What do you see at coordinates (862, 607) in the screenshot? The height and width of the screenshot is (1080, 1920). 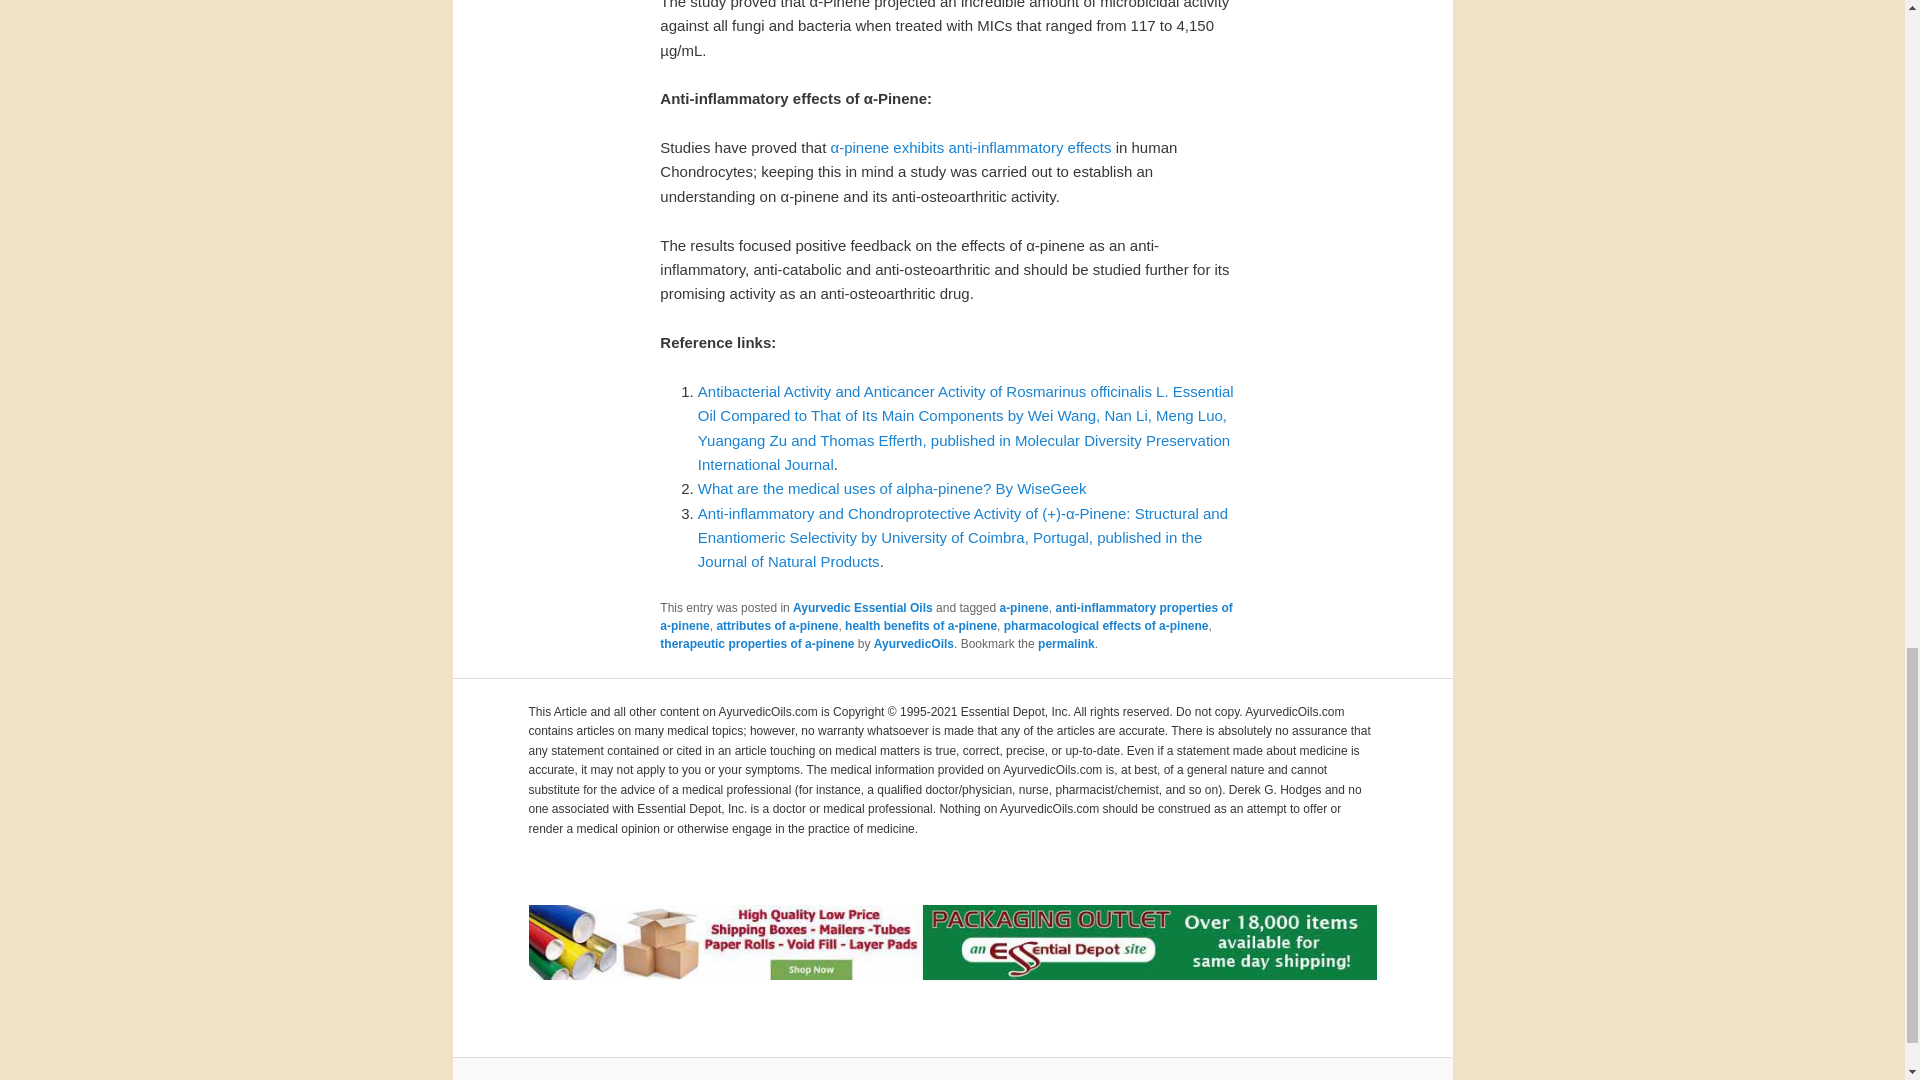 I see `Ayurvedic Essential Oils` at bounding box center [862, 607].